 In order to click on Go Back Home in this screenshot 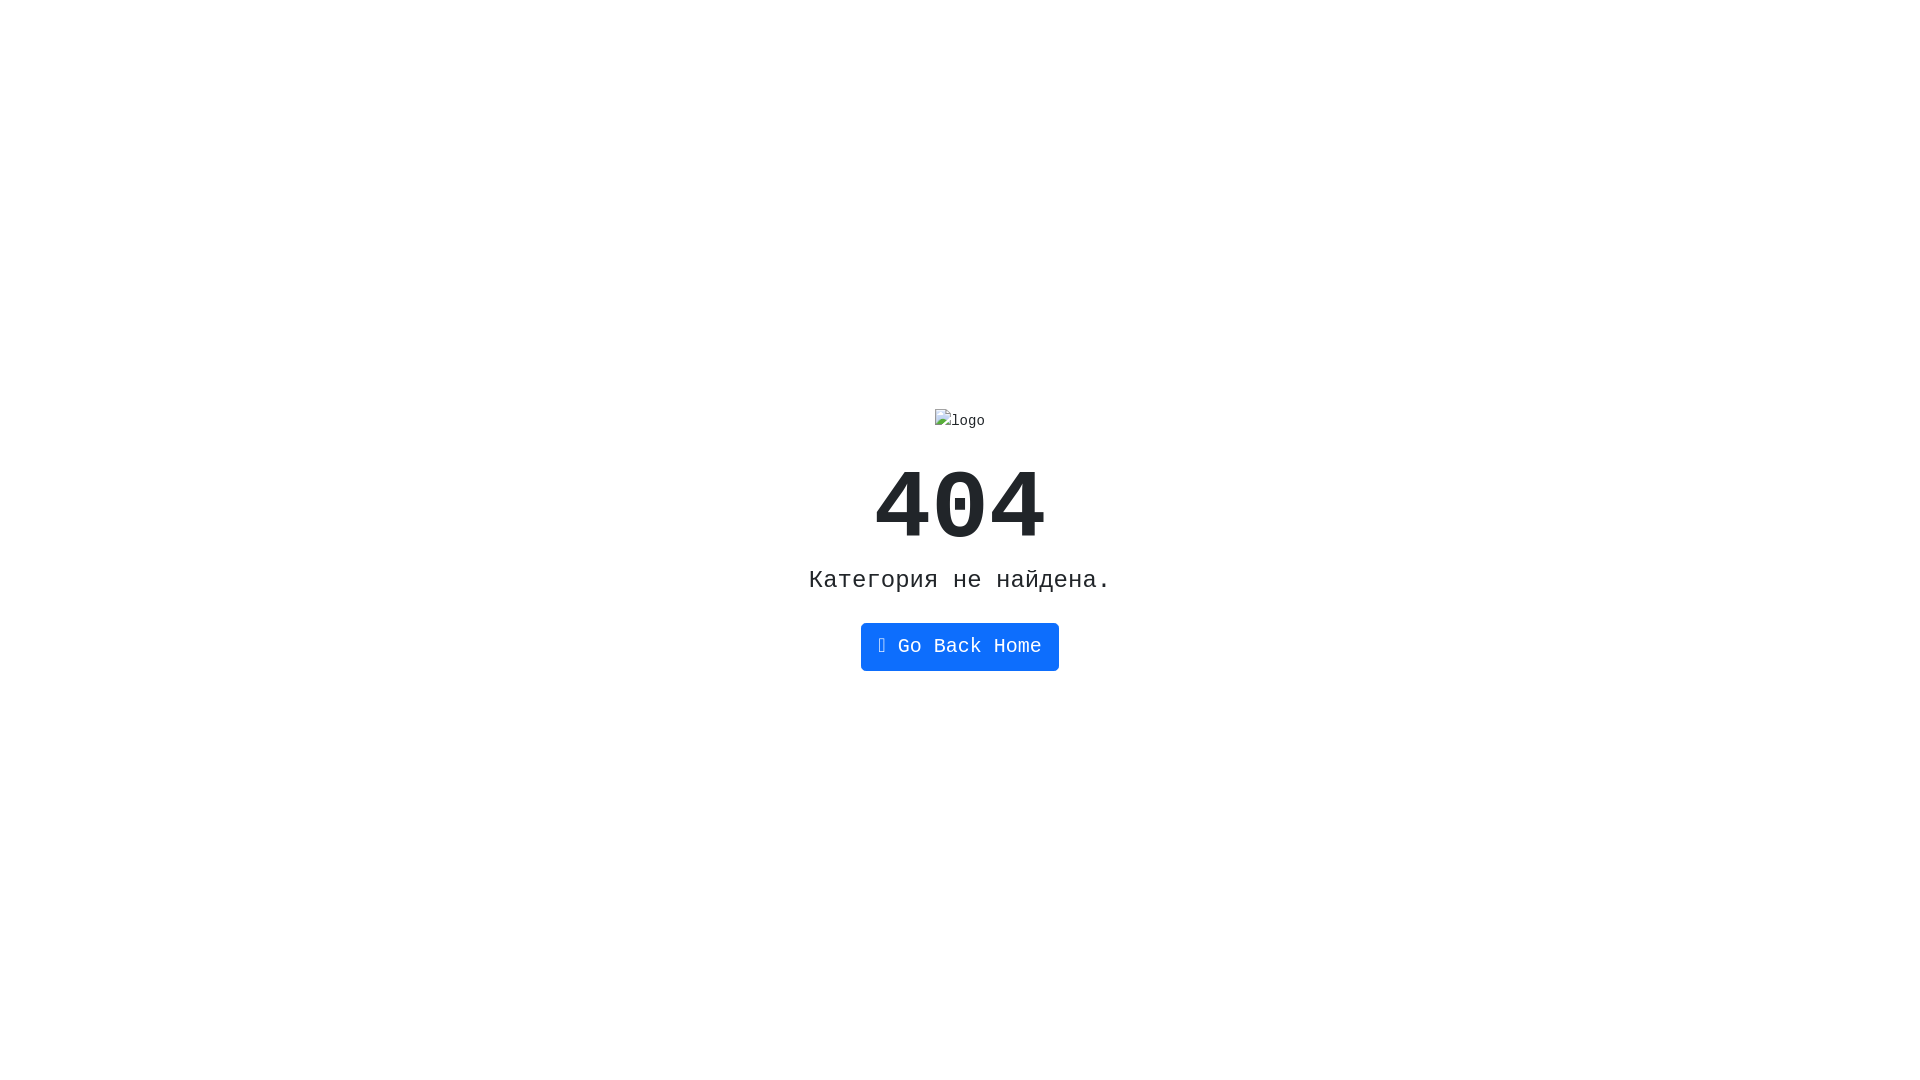, I will do `click(960, 647)`.